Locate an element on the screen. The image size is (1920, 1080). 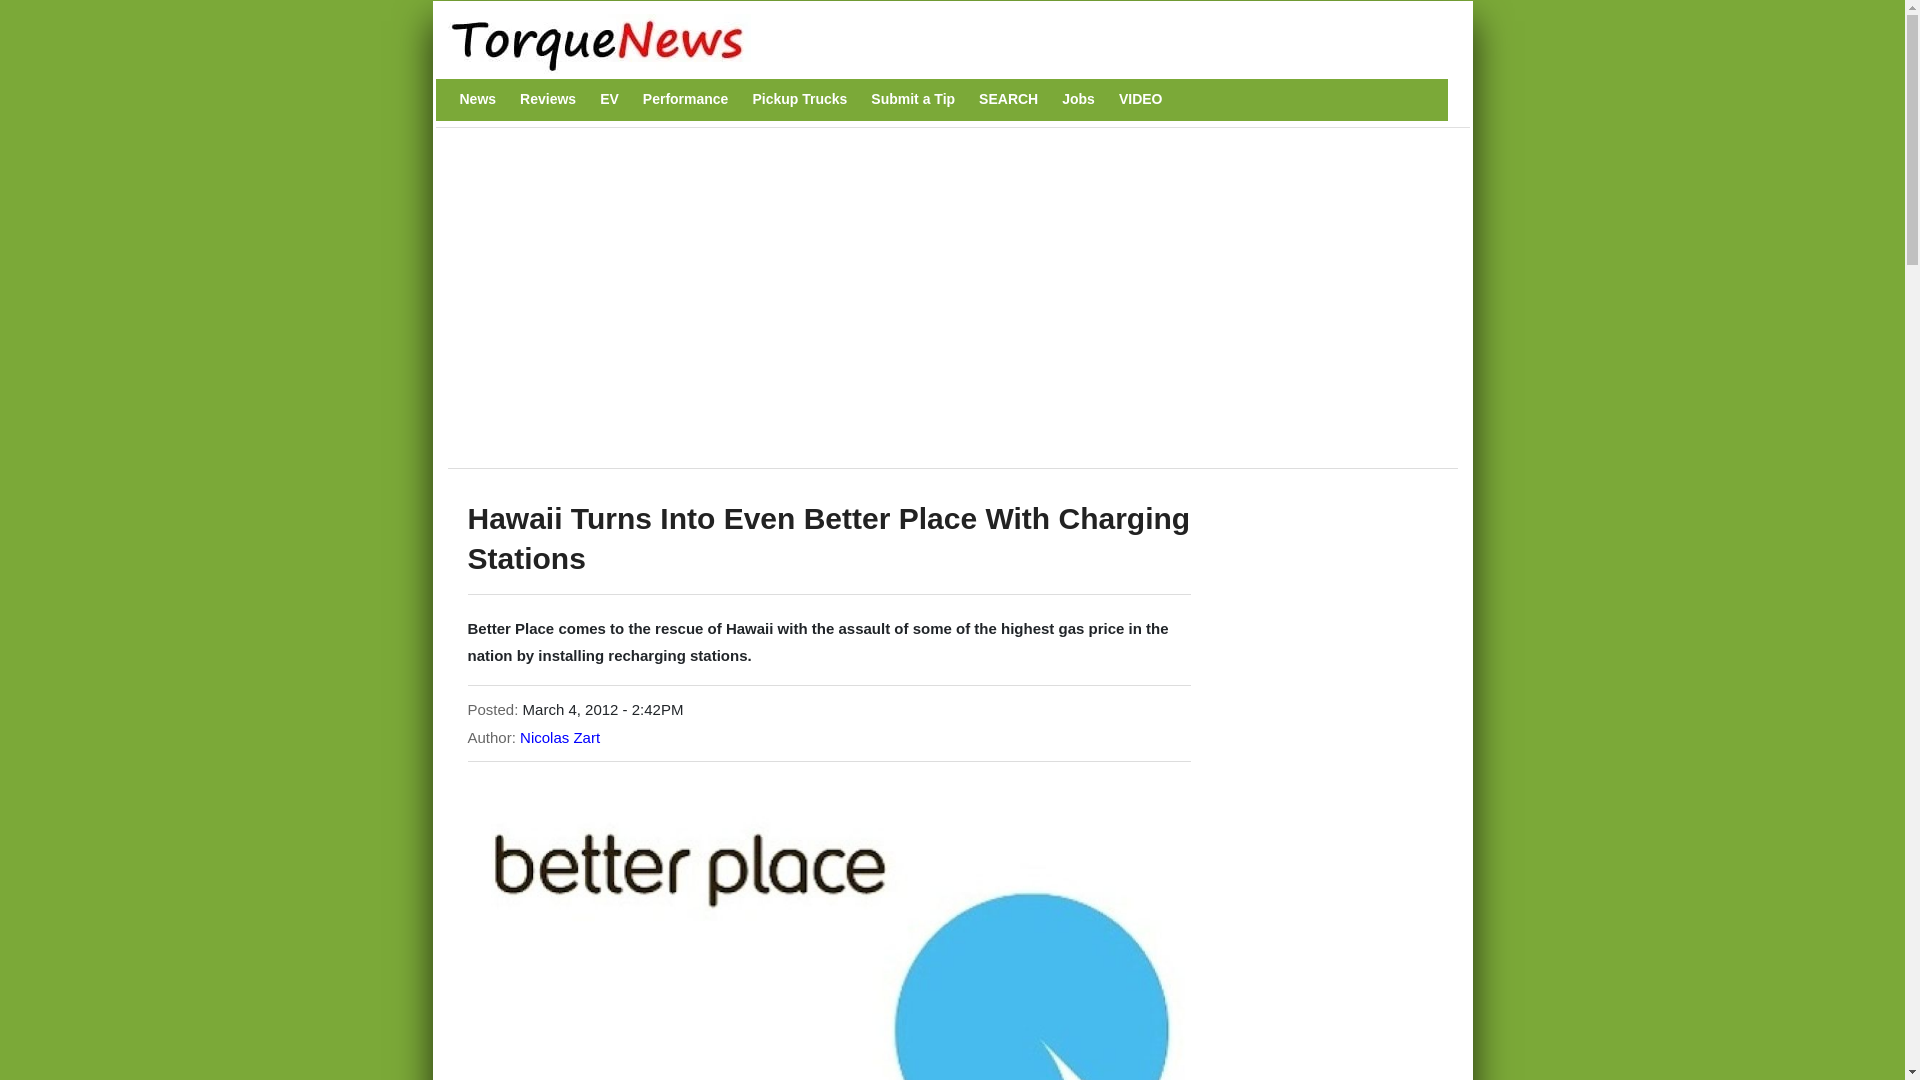
Pickup Trucks is located at coordinates (799, 99).